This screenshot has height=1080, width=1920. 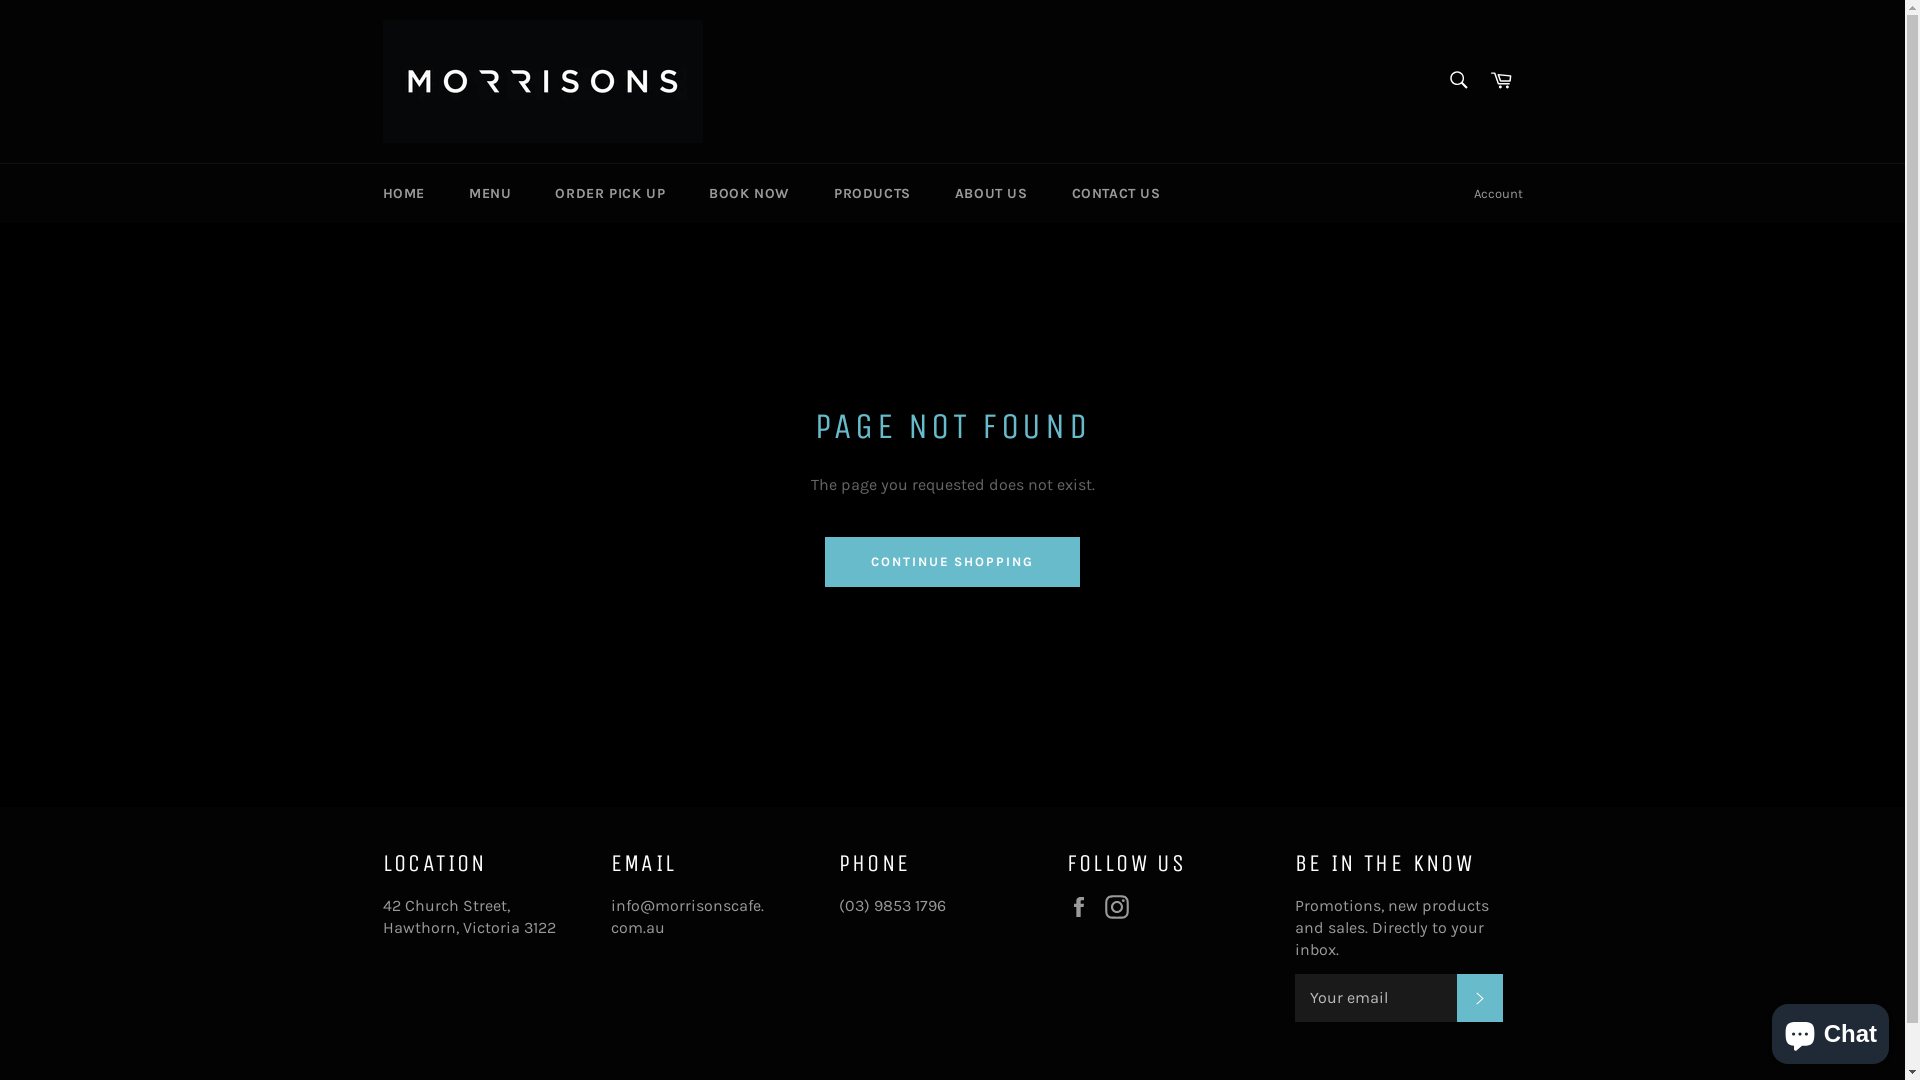 I want to click on HOME, so click(x=403, y=194).